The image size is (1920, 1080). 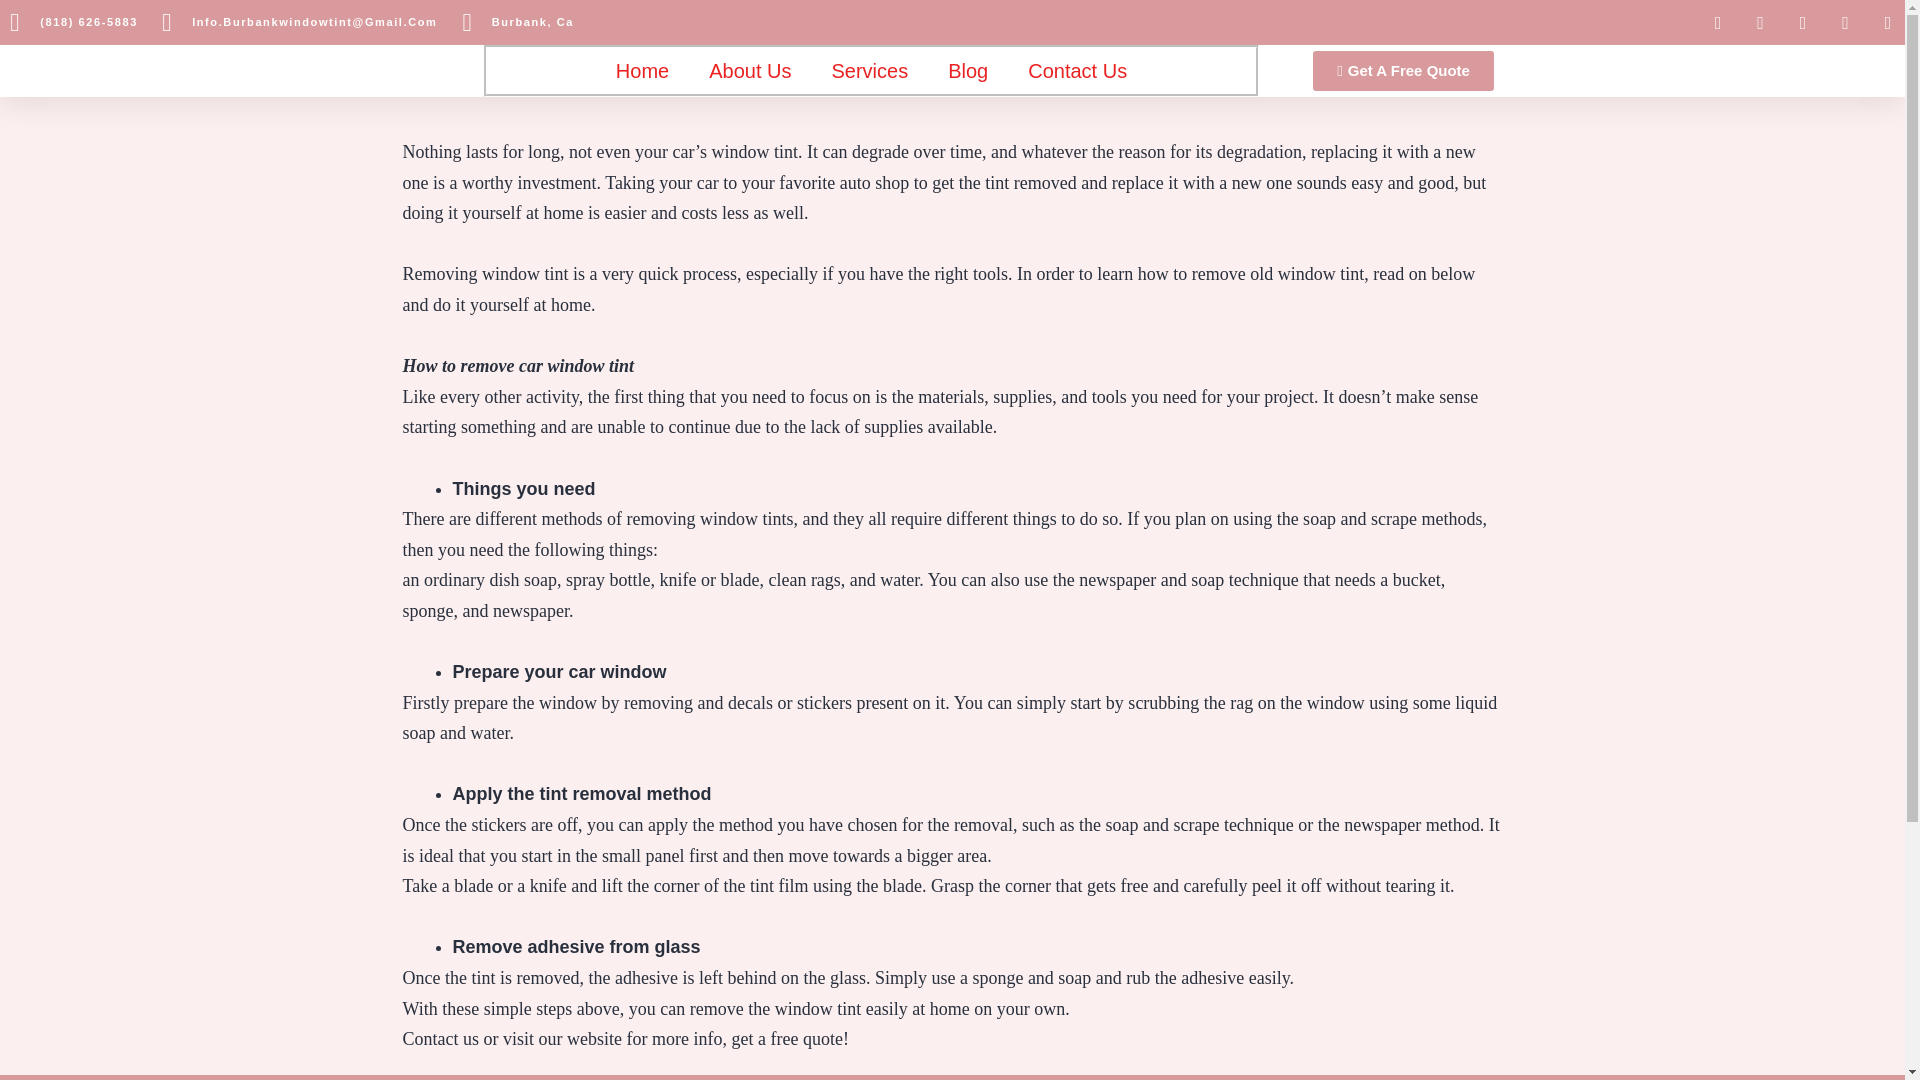 What do you see at coordinates (642, 70) in the screenshot?
I see `Home` at bounding box center [642, 70].